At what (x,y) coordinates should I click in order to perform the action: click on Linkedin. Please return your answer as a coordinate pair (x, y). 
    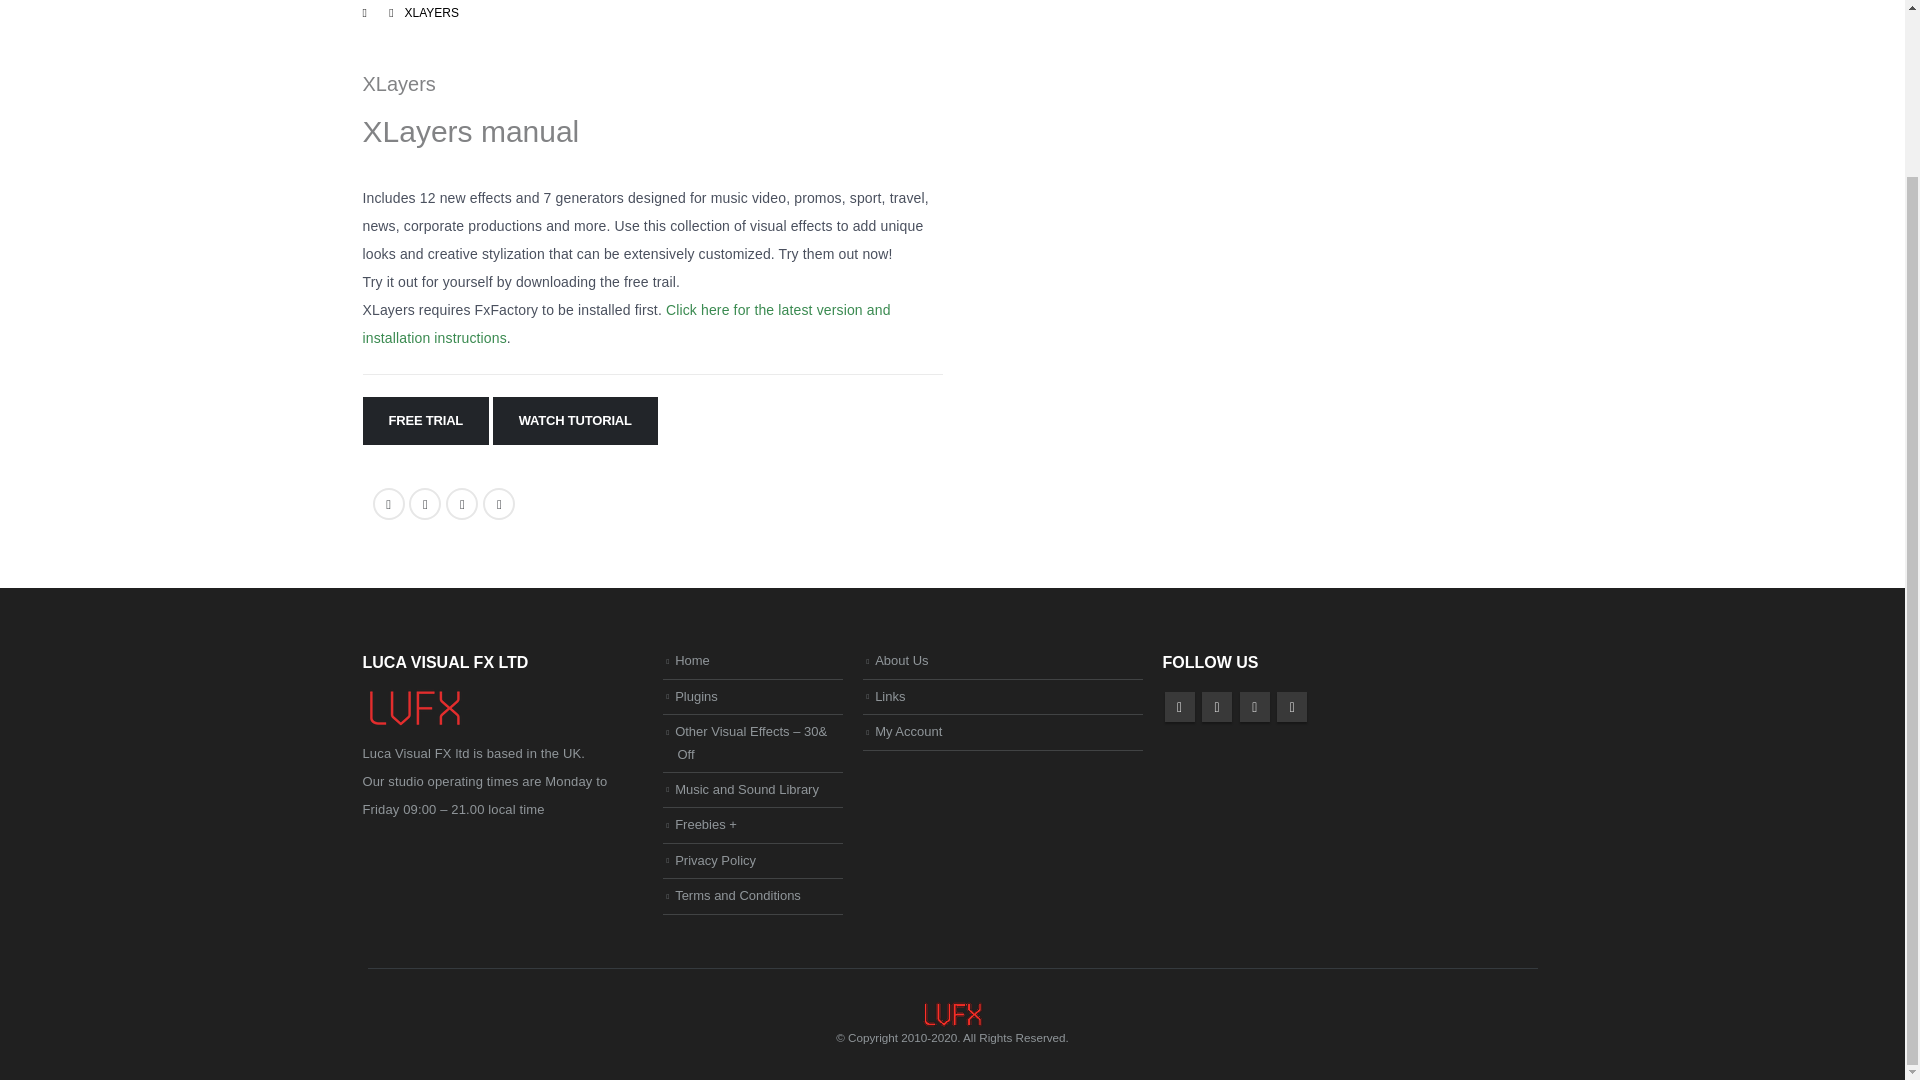
    Looking at the image, I should click on (1292, 707).